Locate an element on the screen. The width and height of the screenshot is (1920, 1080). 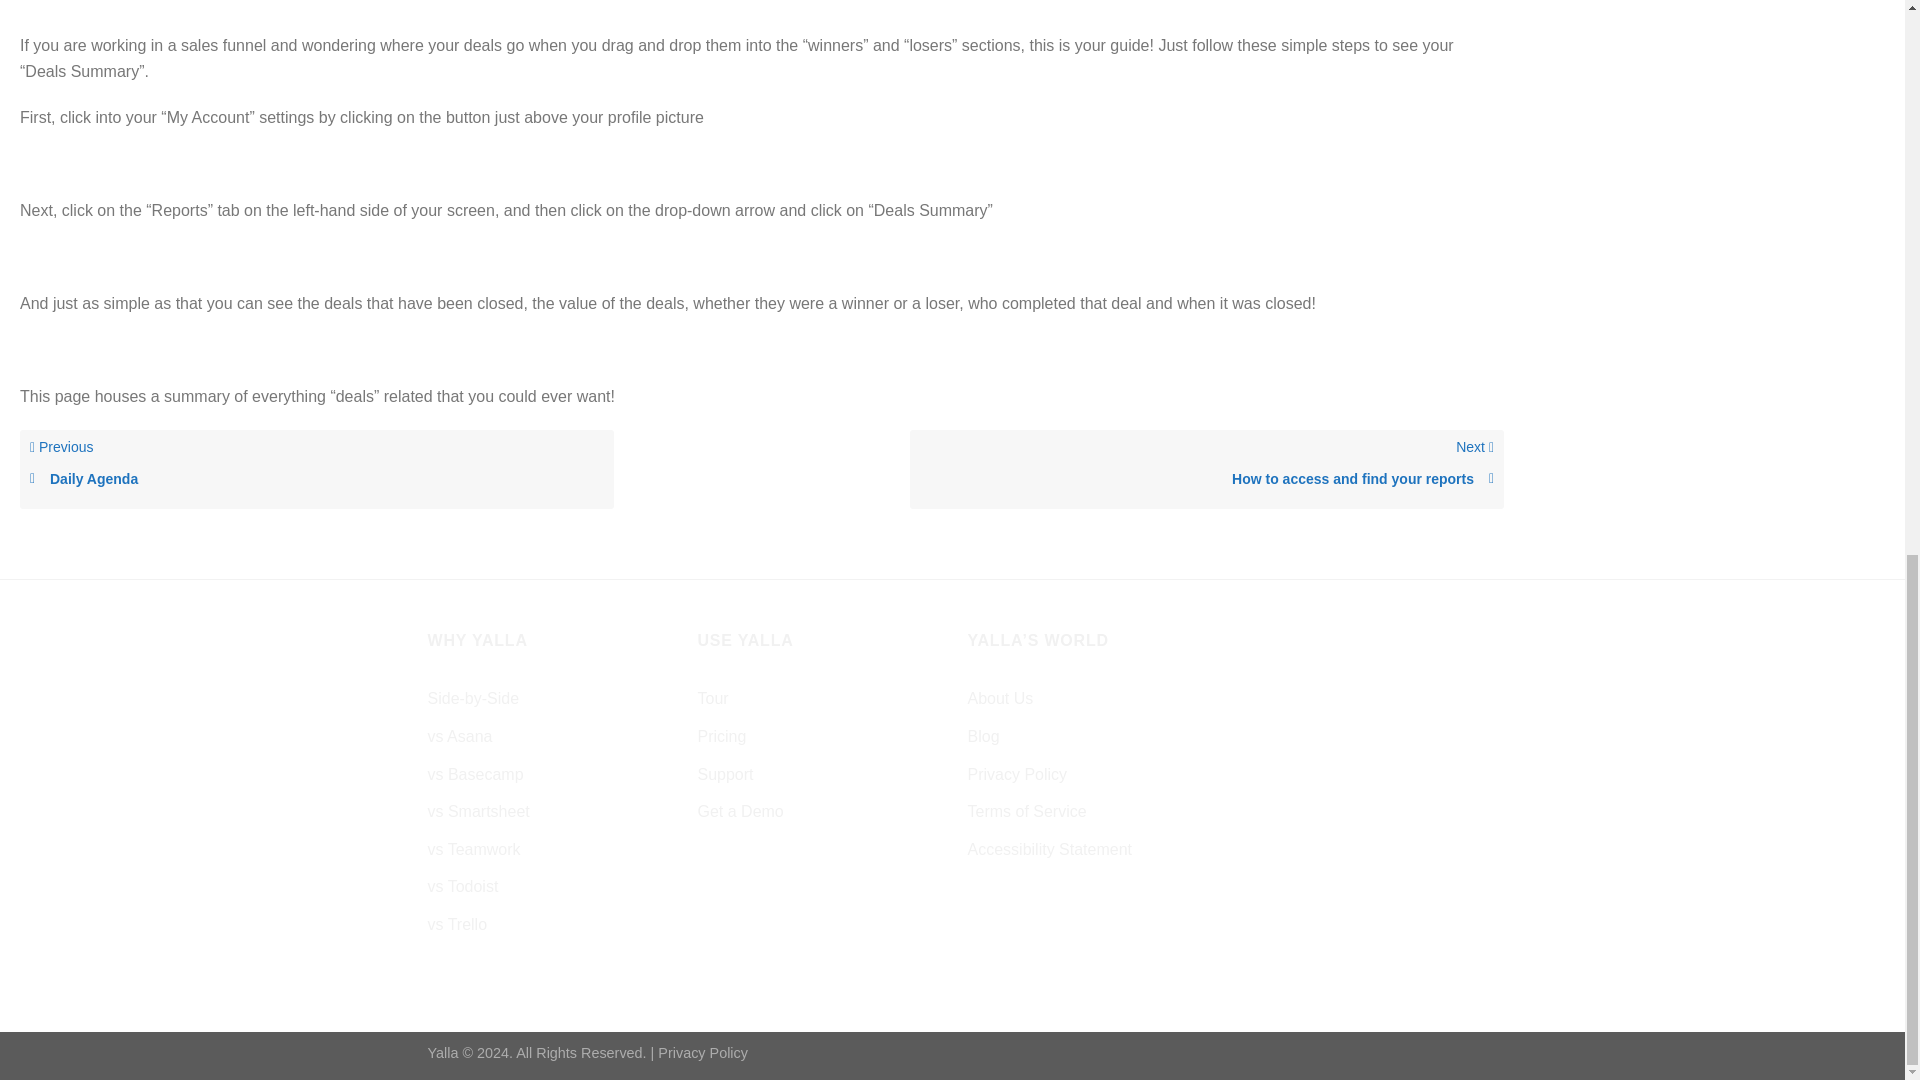
vs Todoist is located at coordinates (1000, 699).